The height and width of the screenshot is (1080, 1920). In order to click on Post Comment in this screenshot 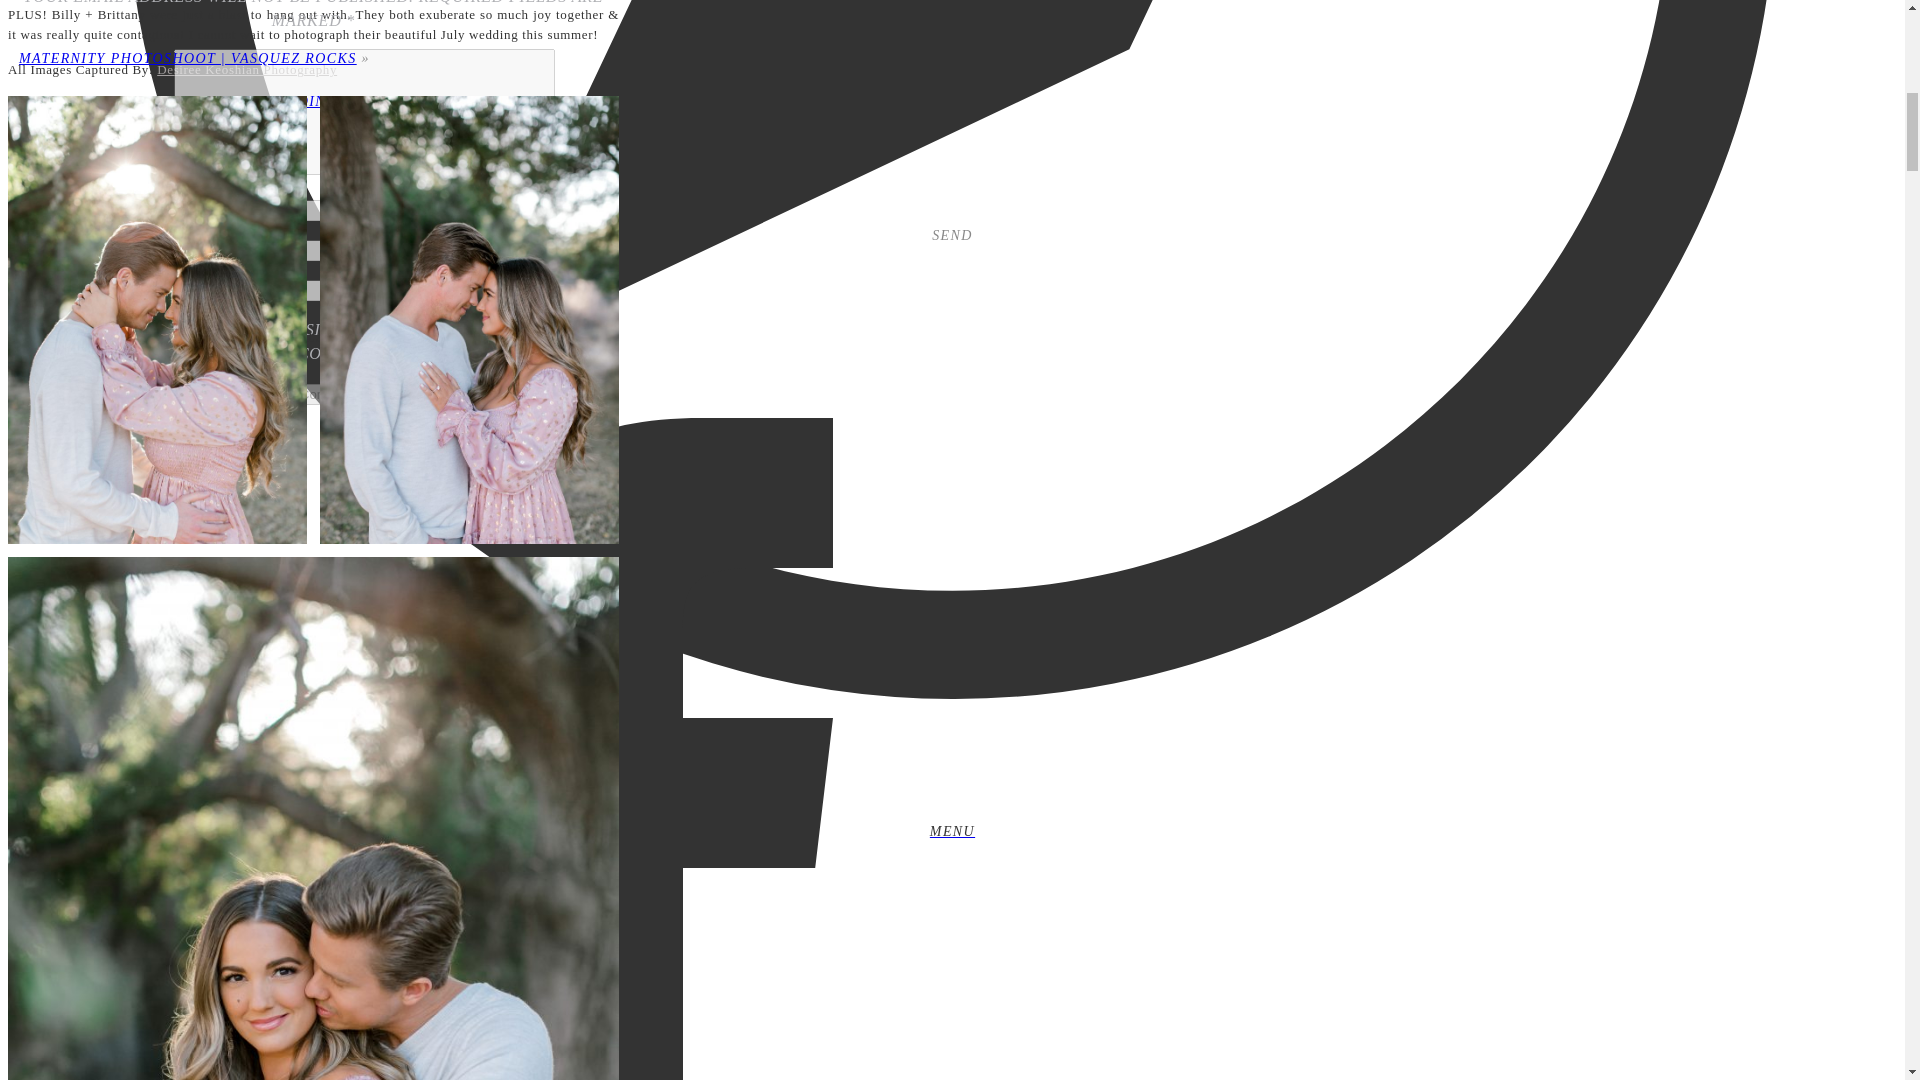, I will do `click(312, 394)`.